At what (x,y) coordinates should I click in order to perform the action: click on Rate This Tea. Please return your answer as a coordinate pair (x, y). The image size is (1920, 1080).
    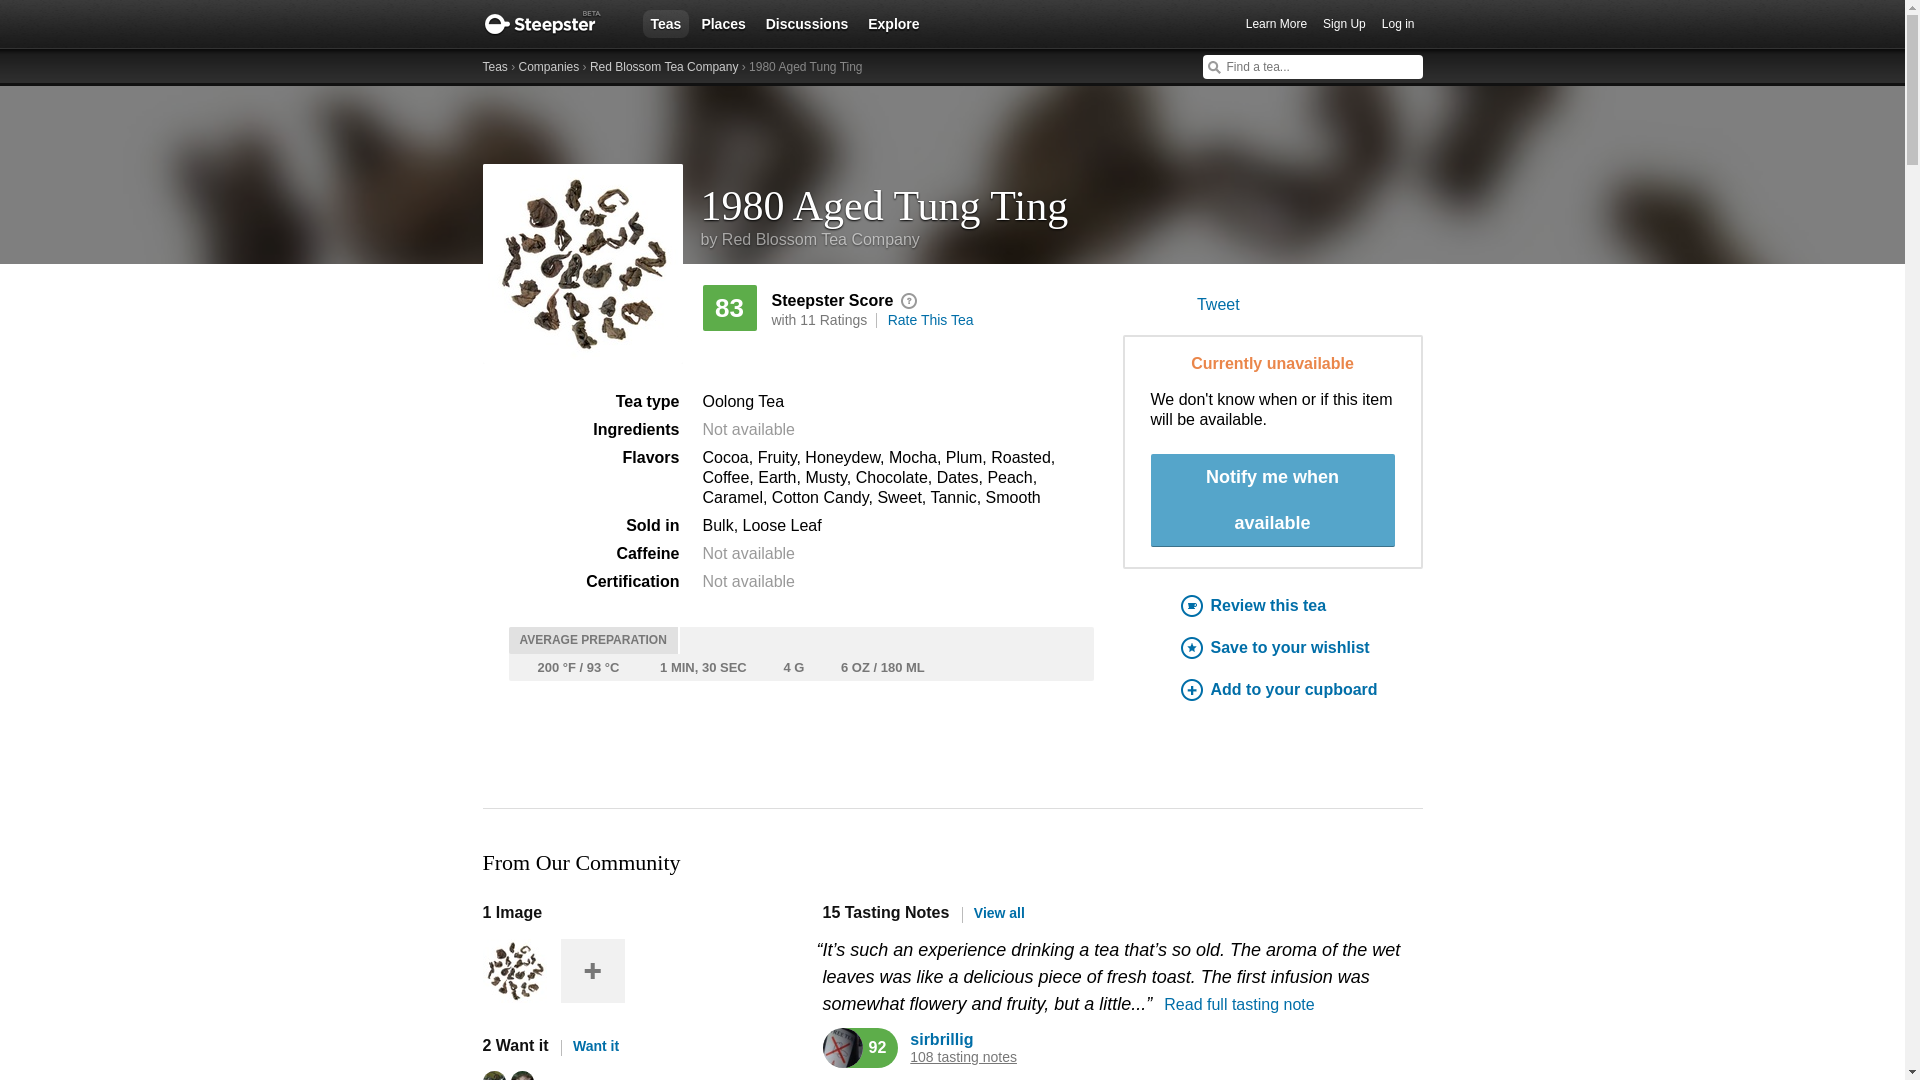
    Looking at the image, I should click on (930, 320).